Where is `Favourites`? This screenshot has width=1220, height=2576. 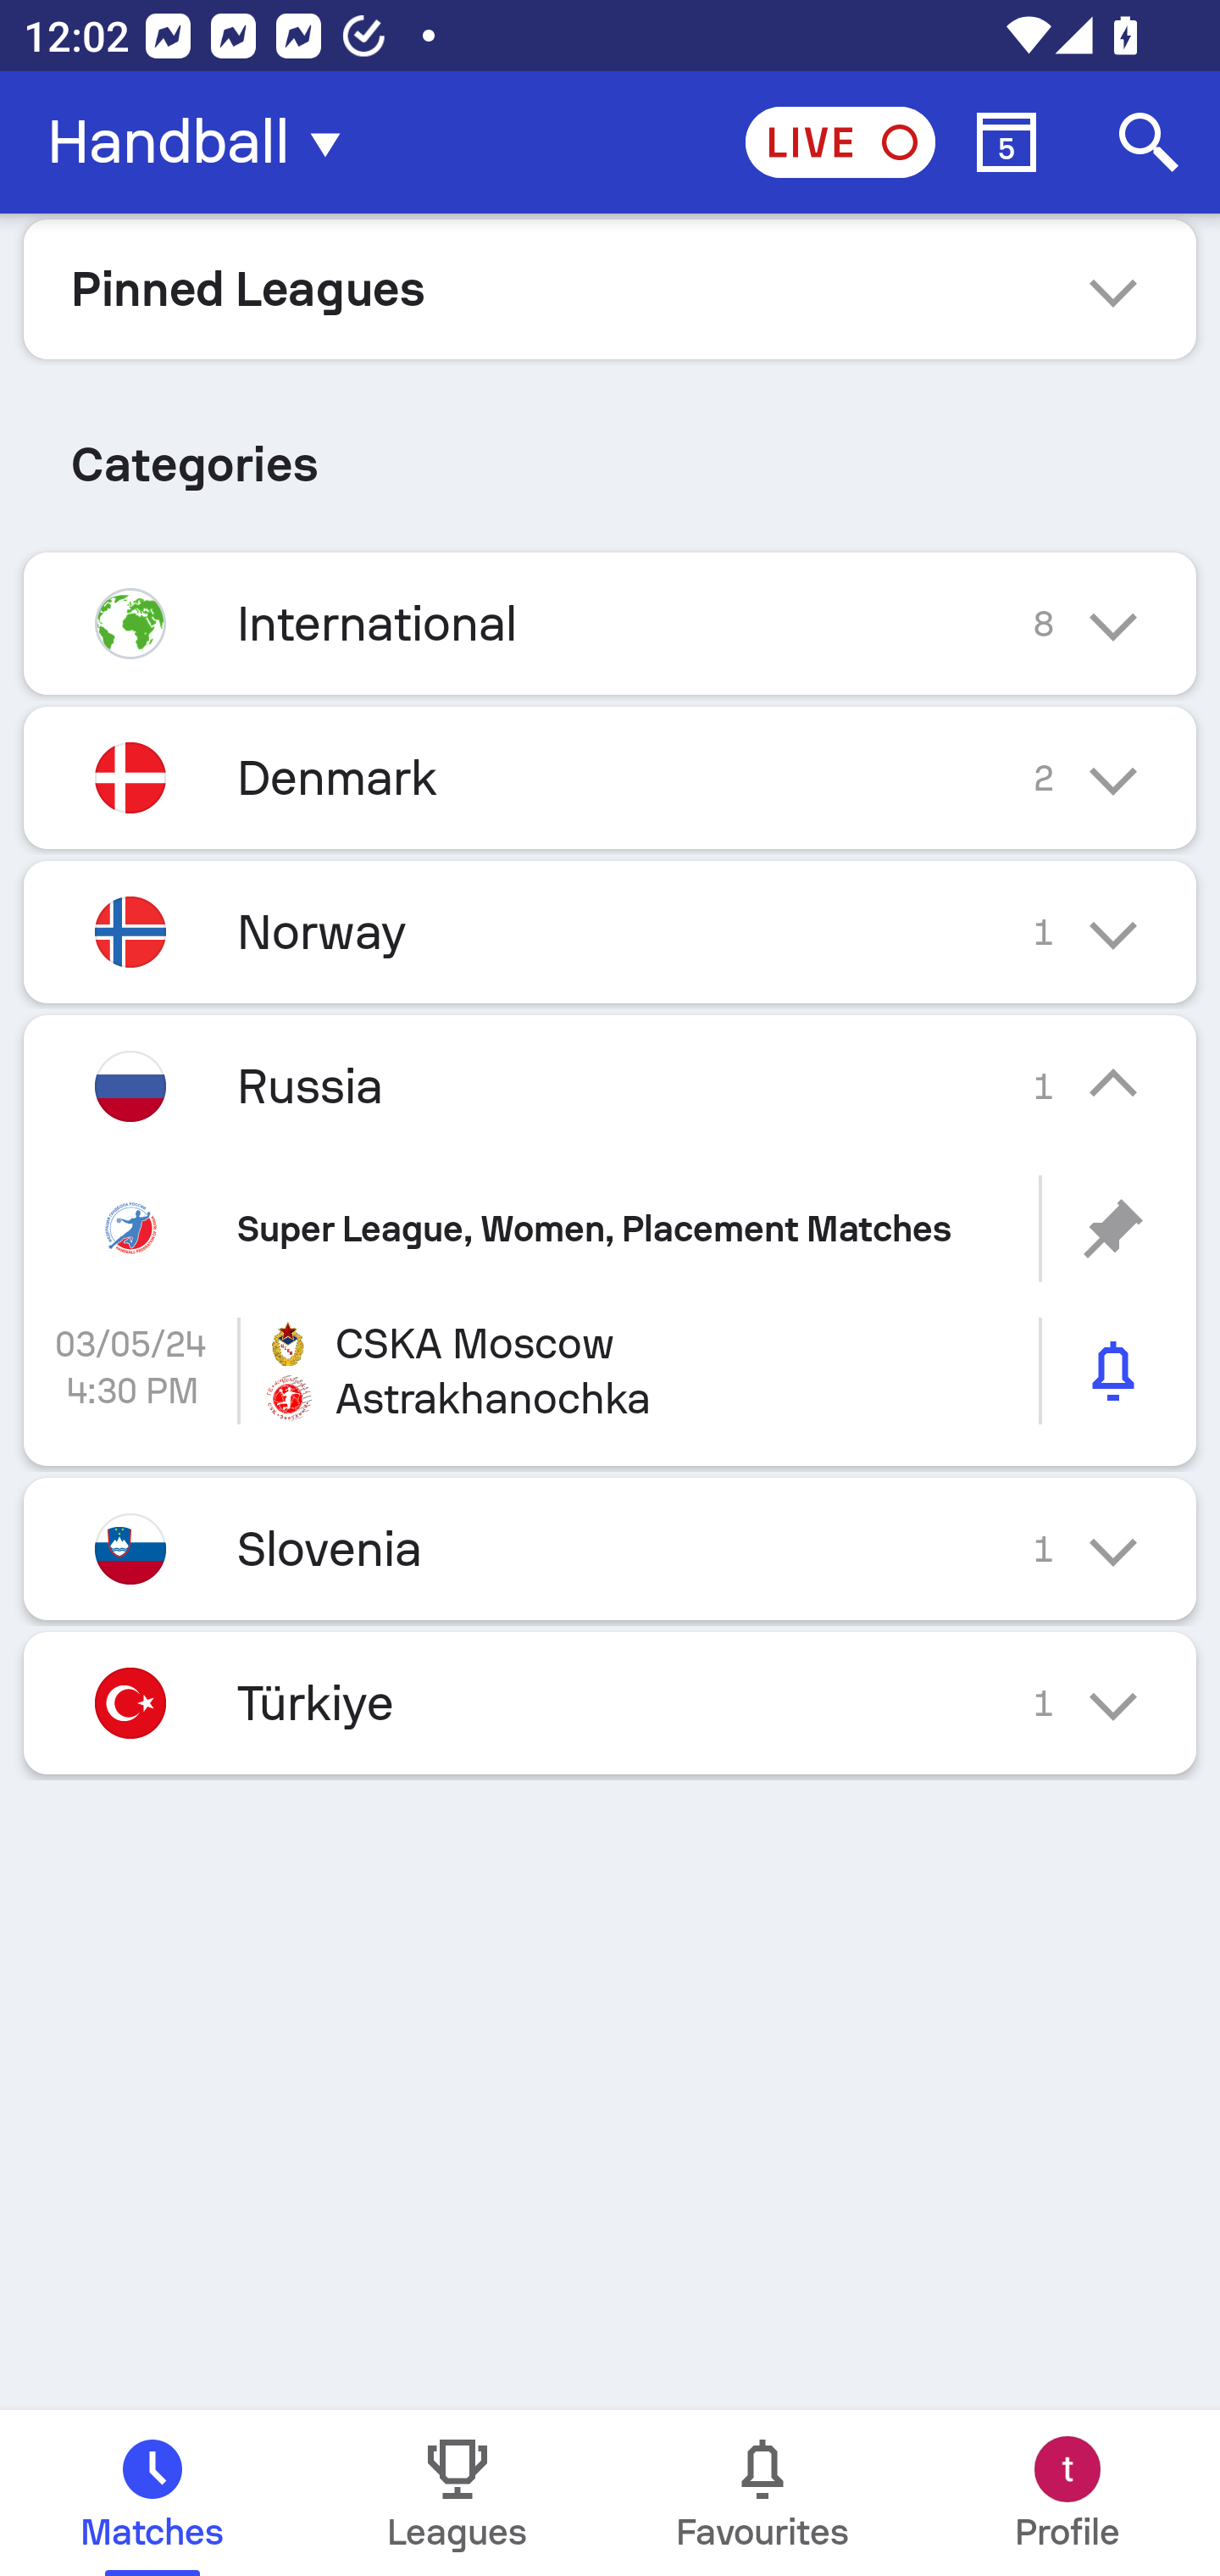
Favourites is located at coordinates (762, 2493).